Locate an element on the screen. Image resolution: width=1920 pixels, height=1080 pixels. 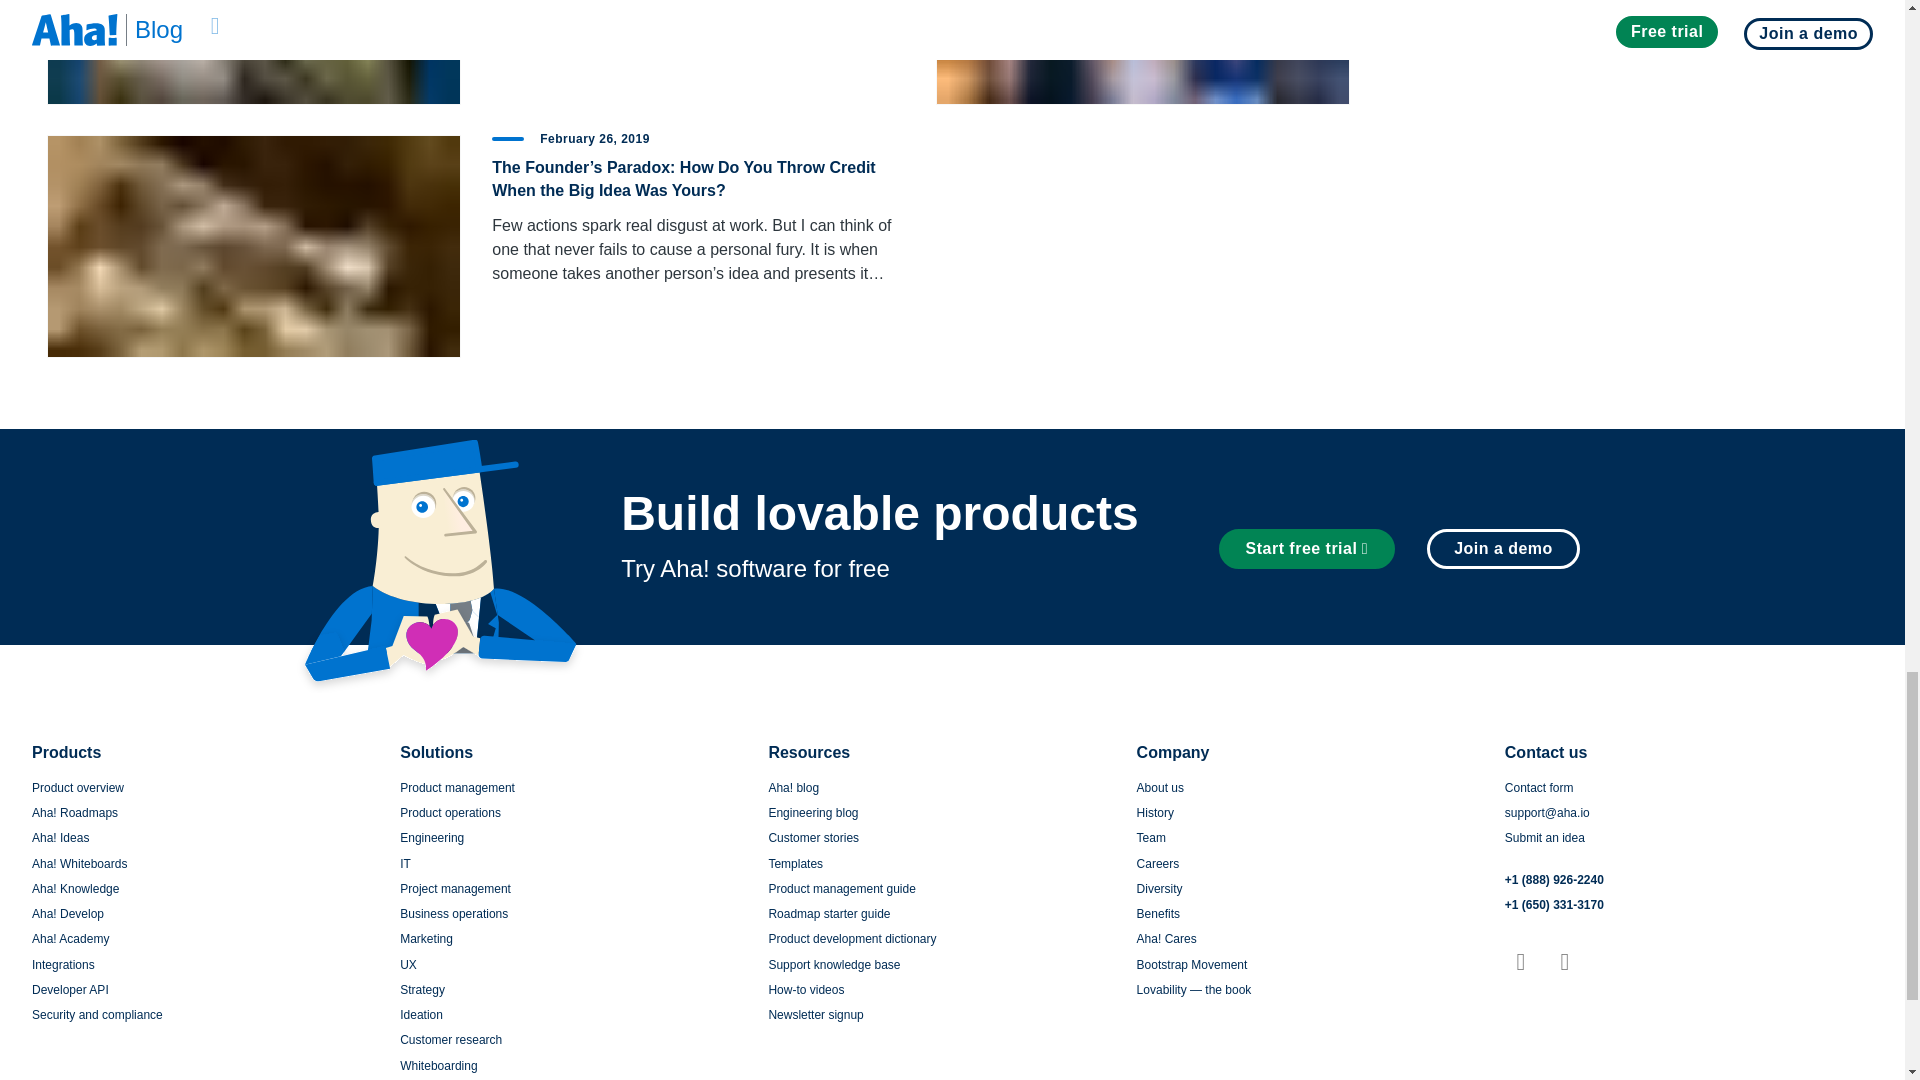
Integrations is located at coordinates (63, 964).